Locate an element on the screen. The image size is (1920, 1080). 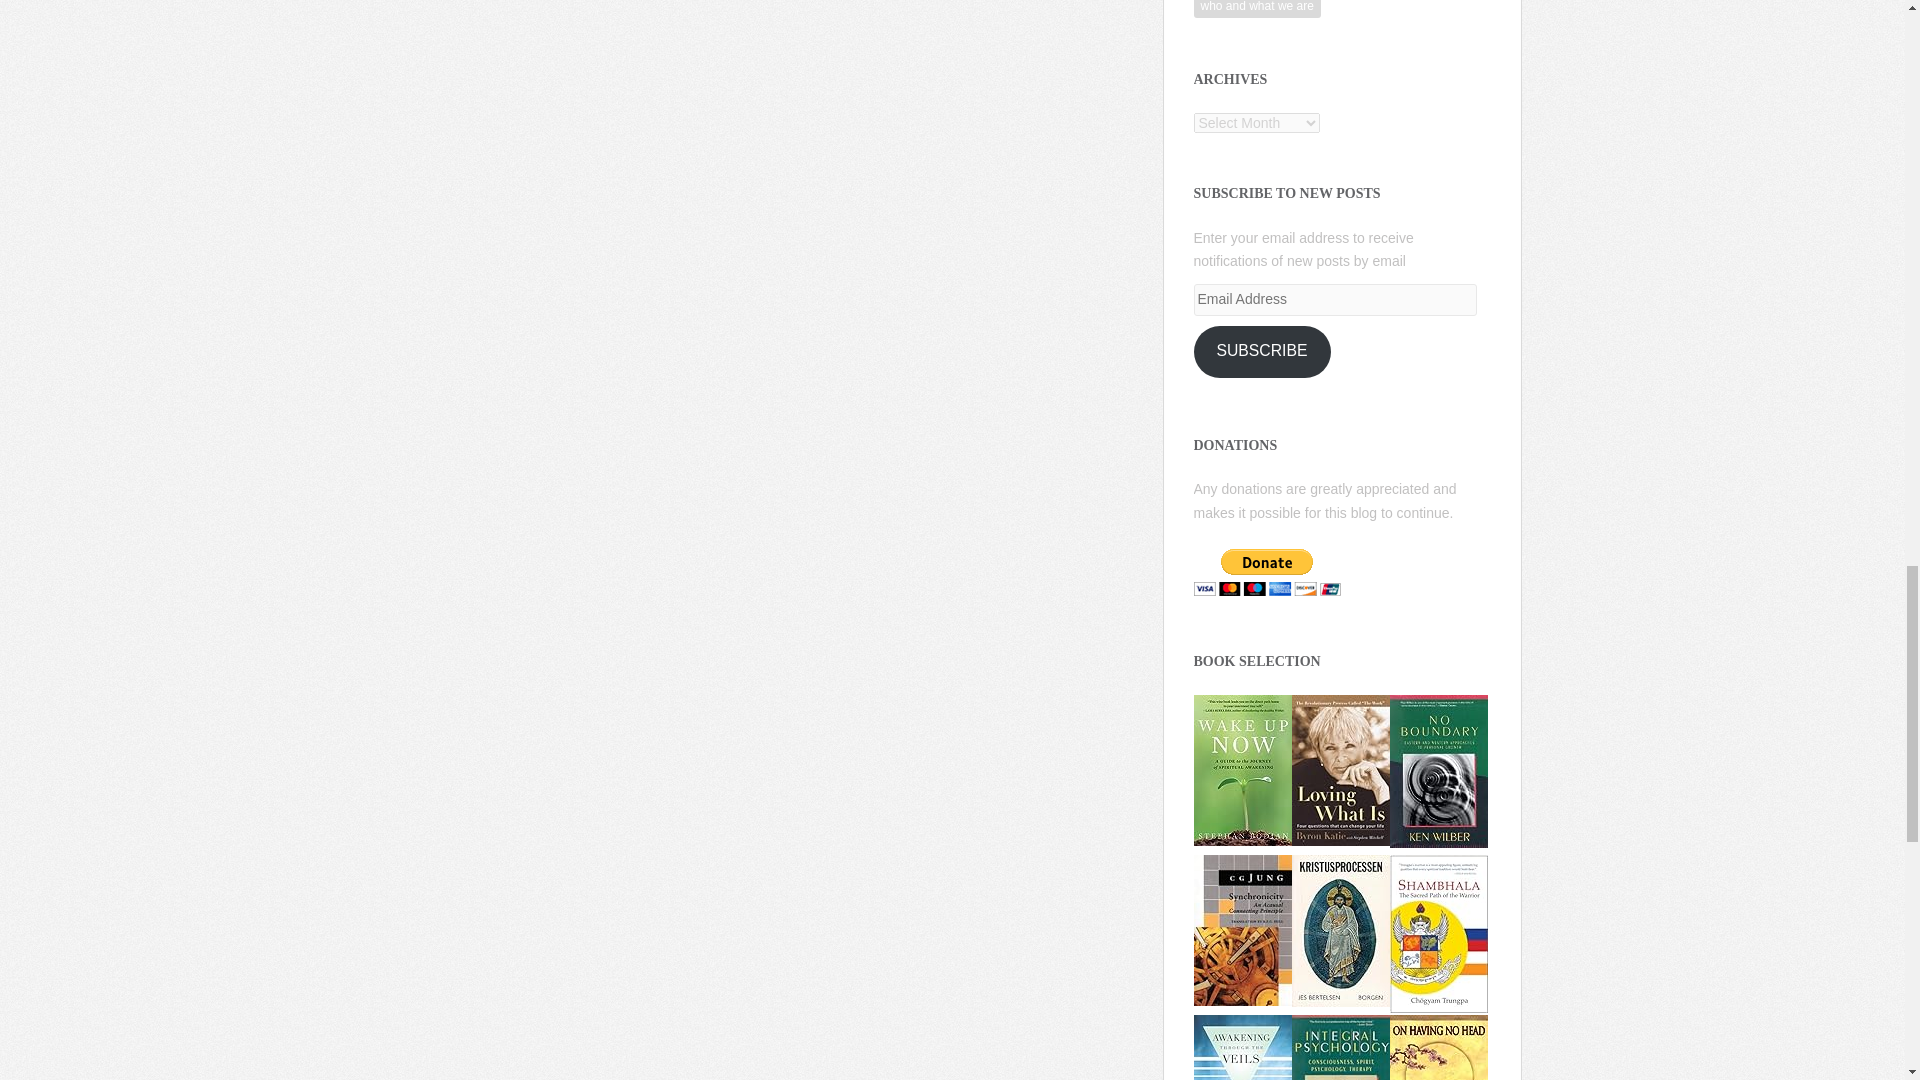
Shambhala: The Sacred Path of the Warrior is located at coordinates (1439, 932).